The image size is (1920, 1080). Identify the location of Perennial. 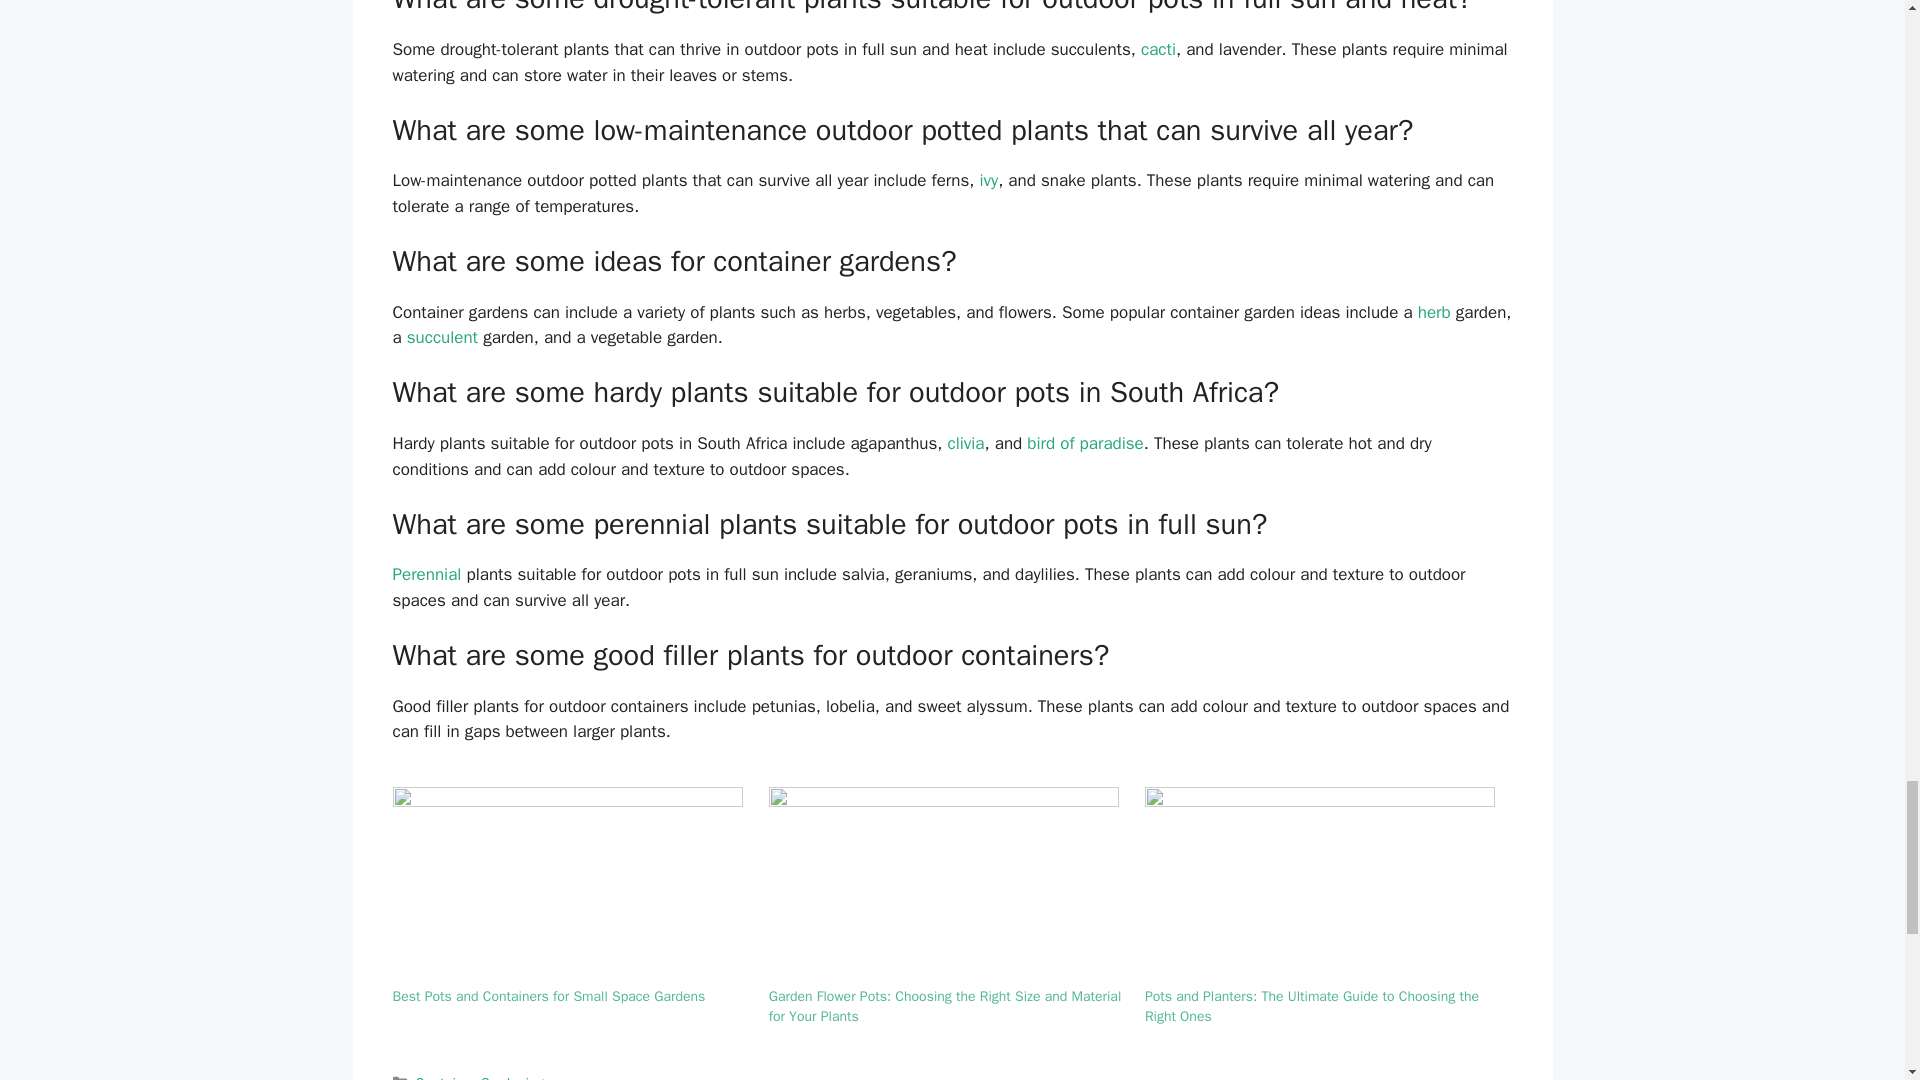
(426, 574).